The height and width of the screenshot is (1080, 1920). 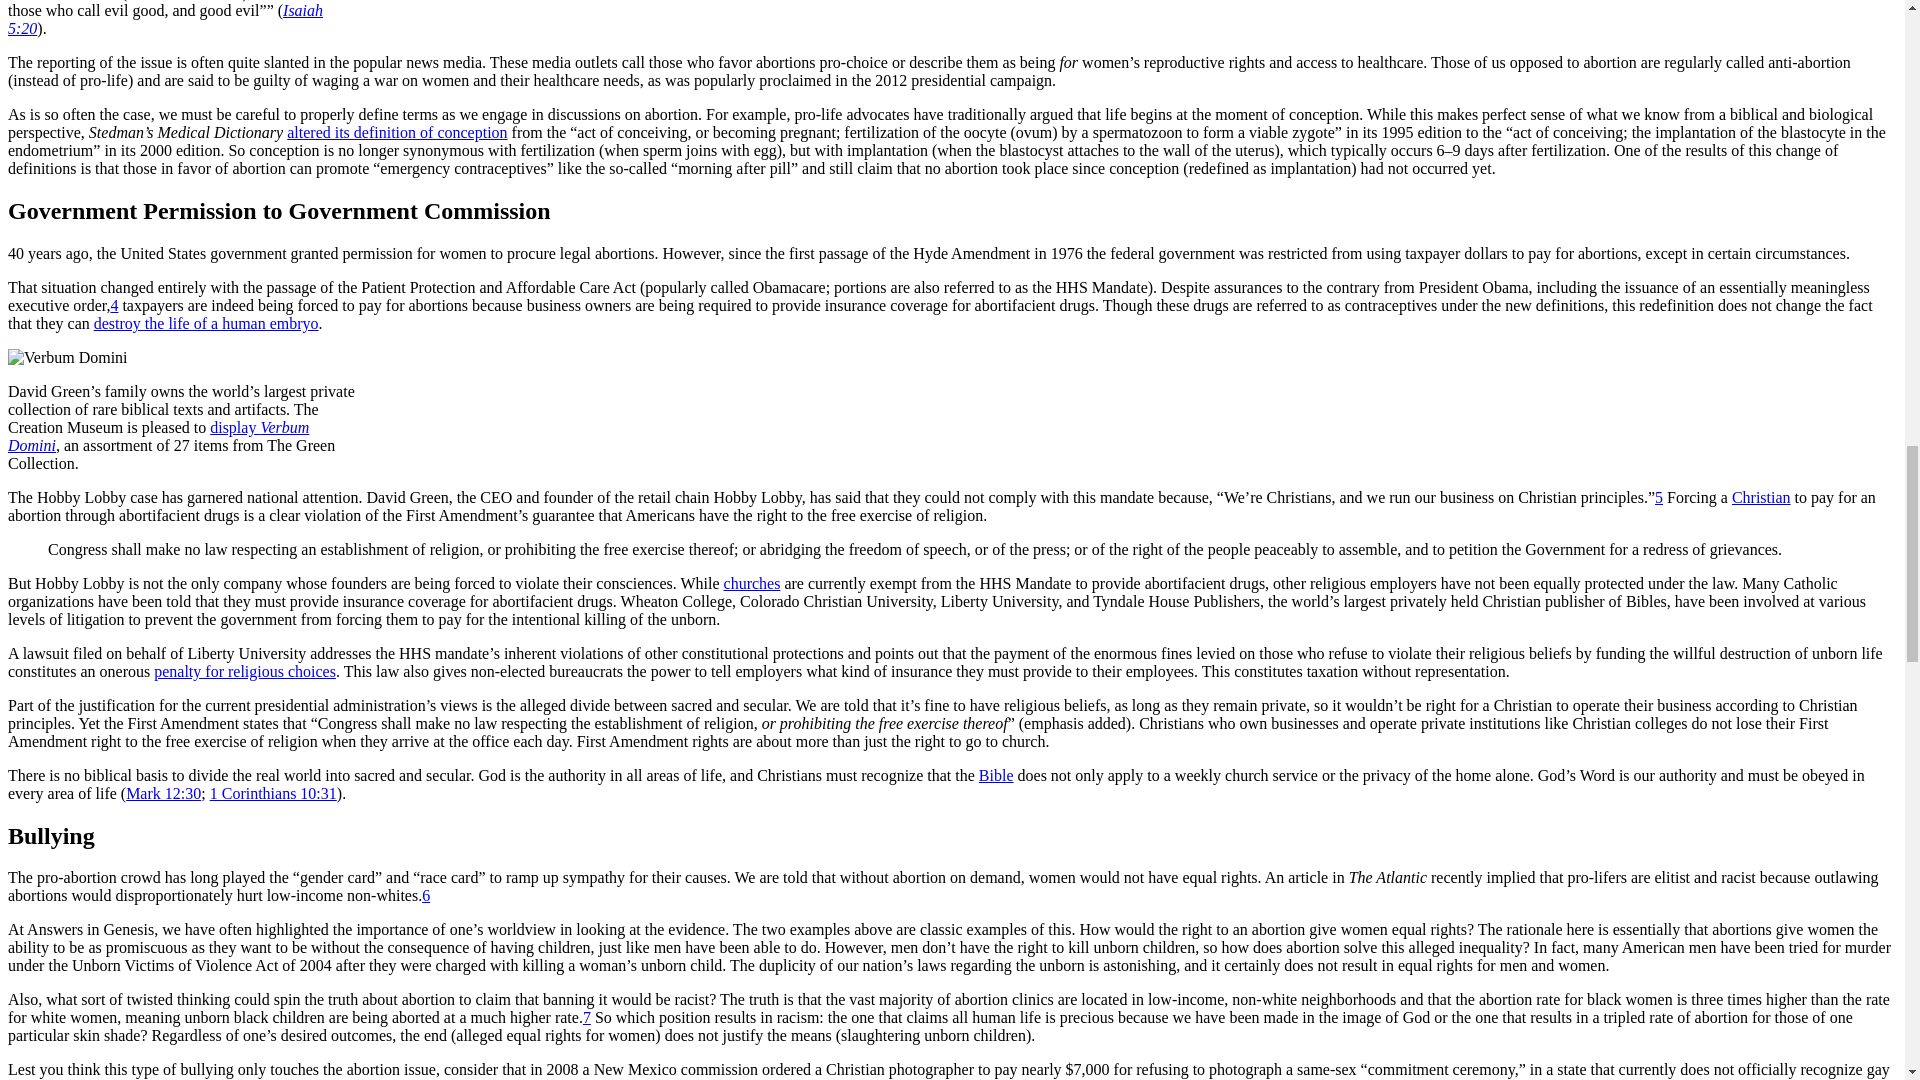 I want to click on Isaiah 5:20, so click(x=164, y=19).